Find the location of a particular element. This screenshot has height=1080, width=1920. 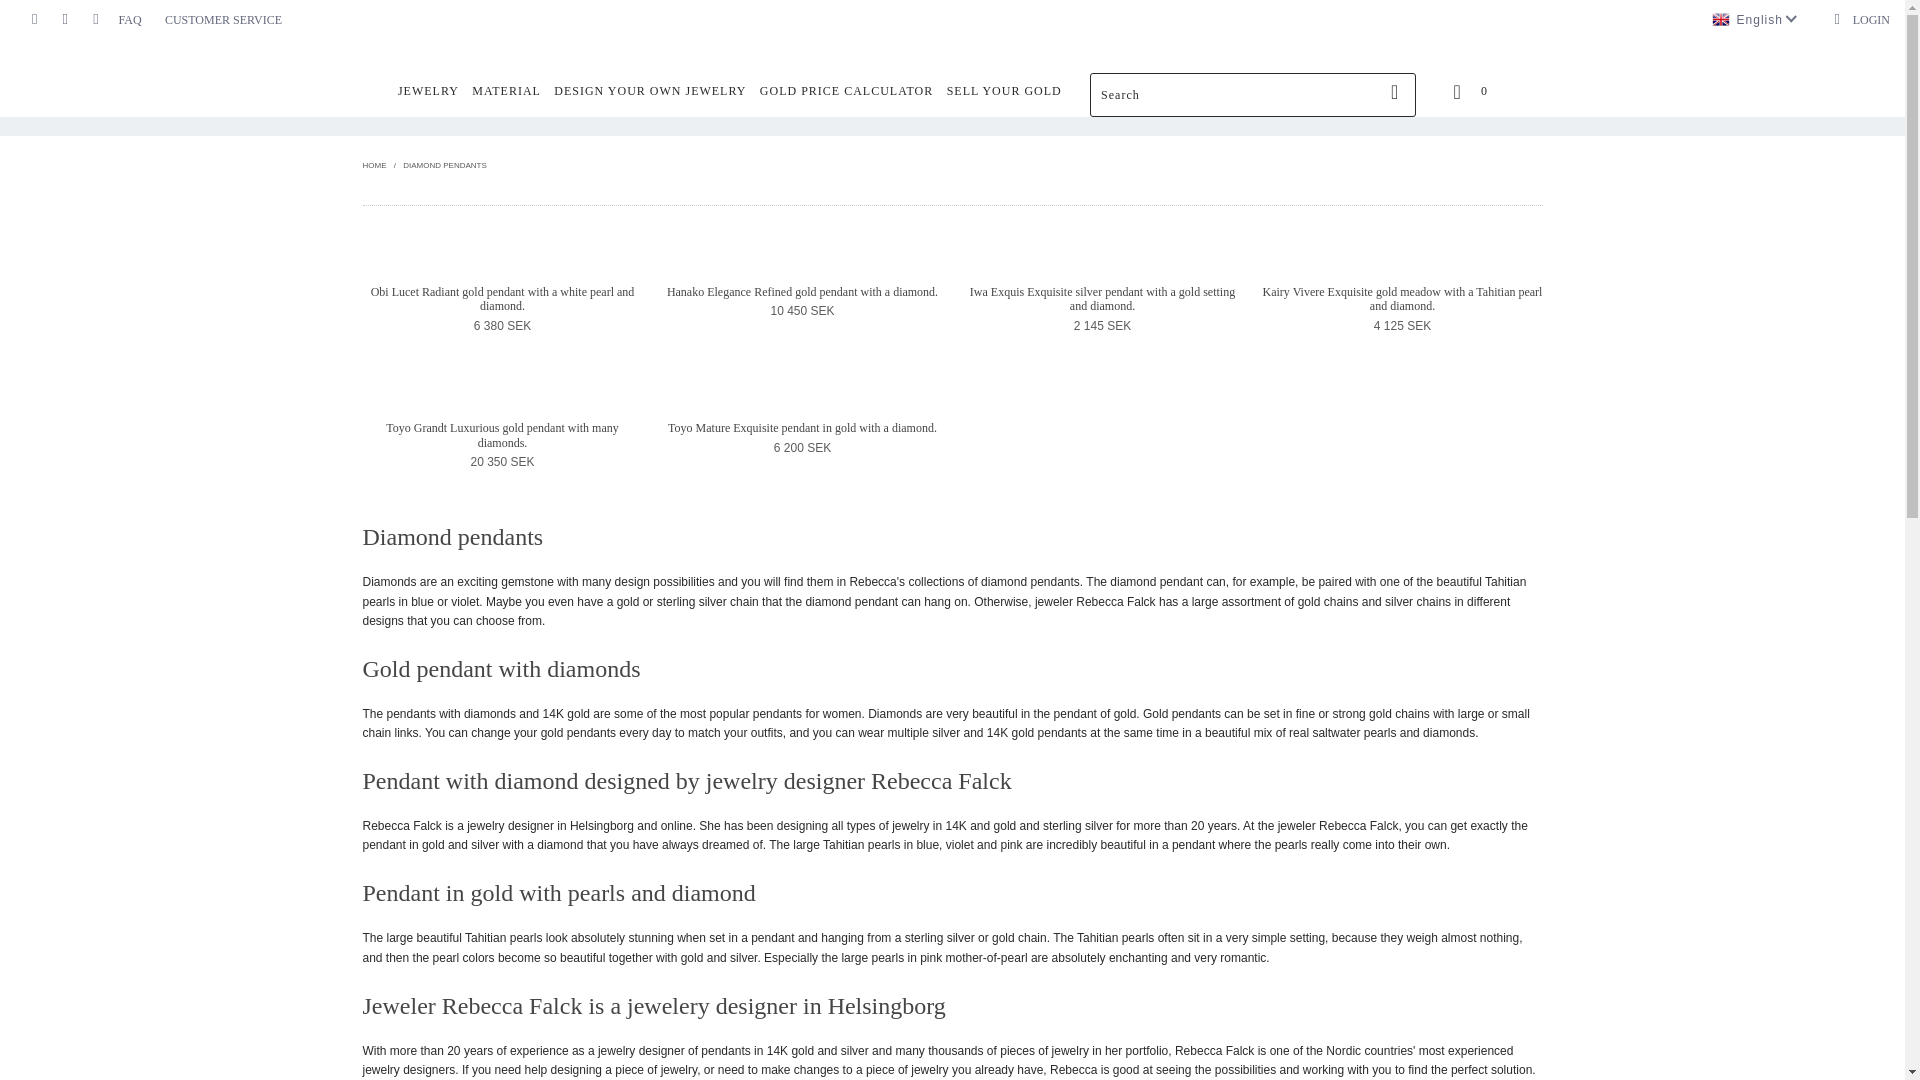

JEWELRY is located at coordinates (428, 92).